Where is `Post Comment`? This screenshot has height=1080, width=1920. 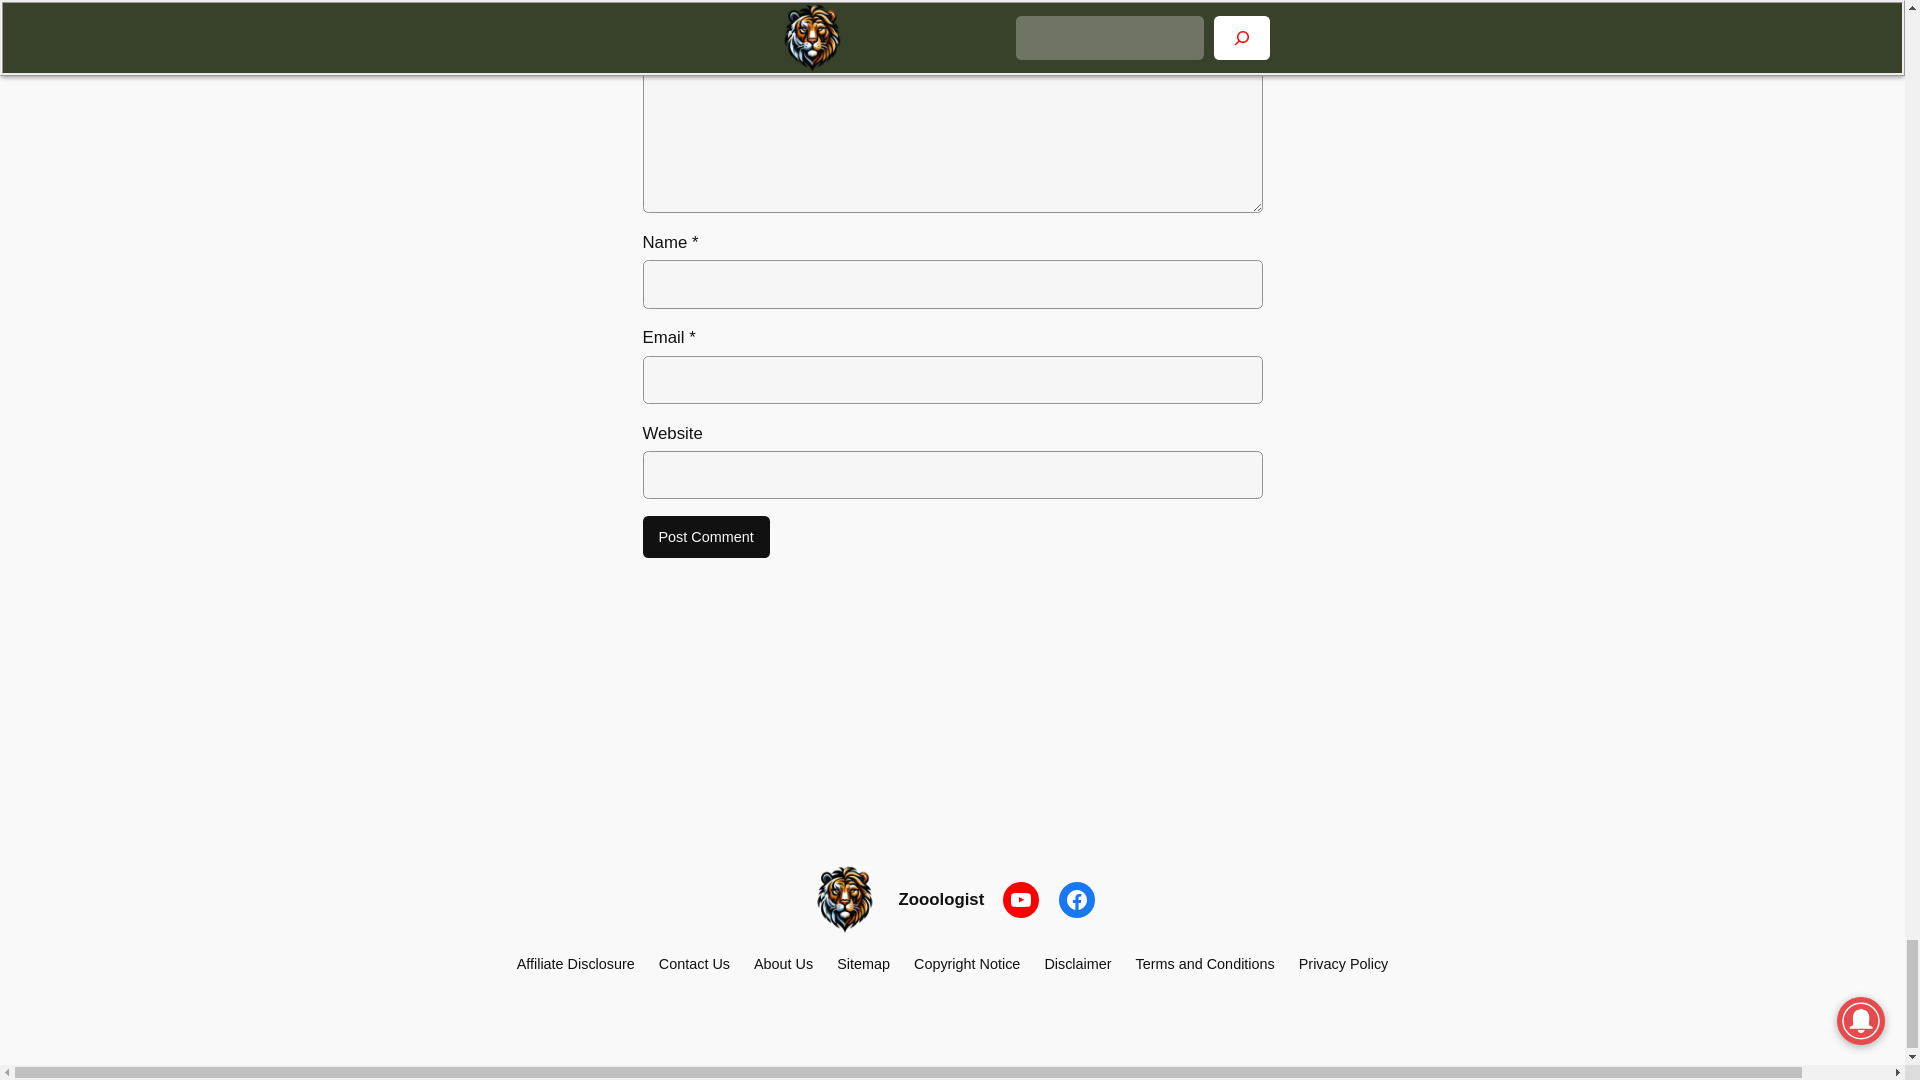 Post Comment is located at coordinates (705, 537).